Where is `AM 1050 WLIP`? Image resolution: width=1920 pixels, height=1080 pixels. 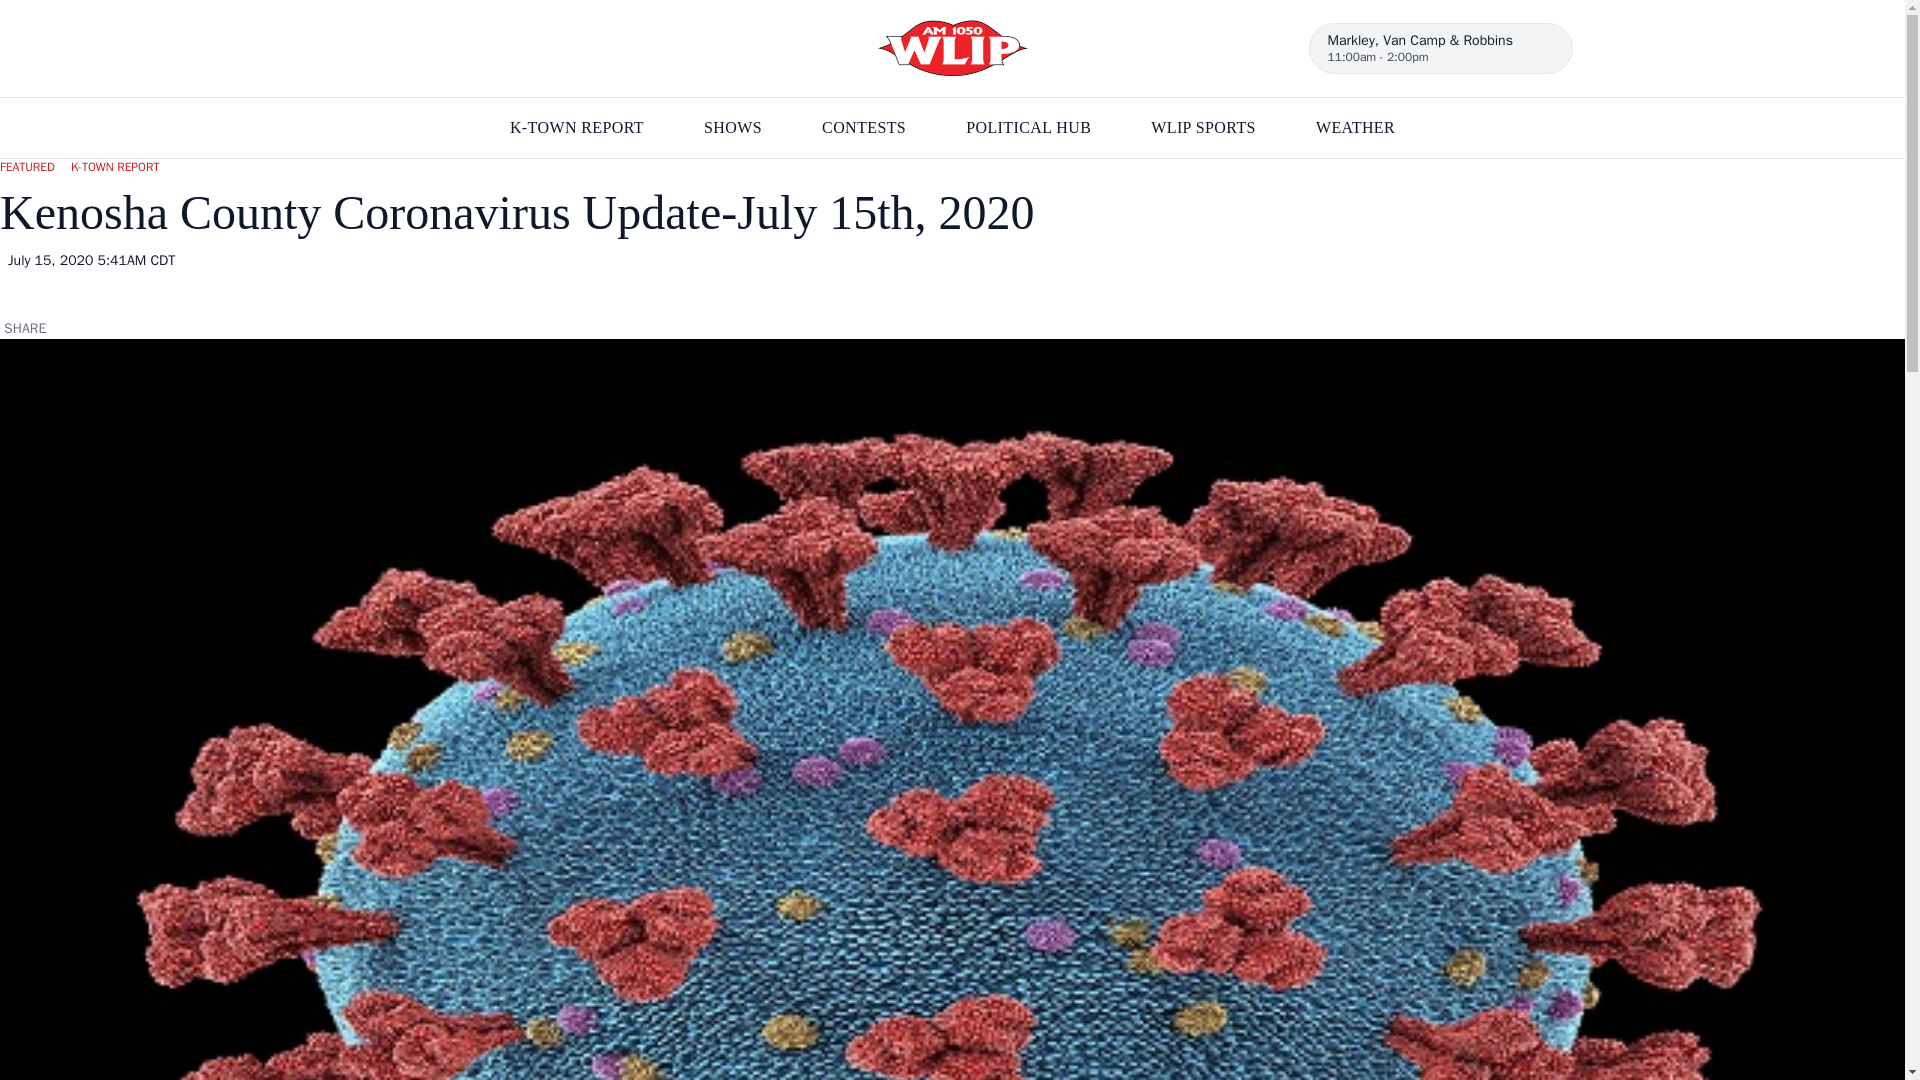 AM 1050 WLIP is located at coordinates (952, 48).